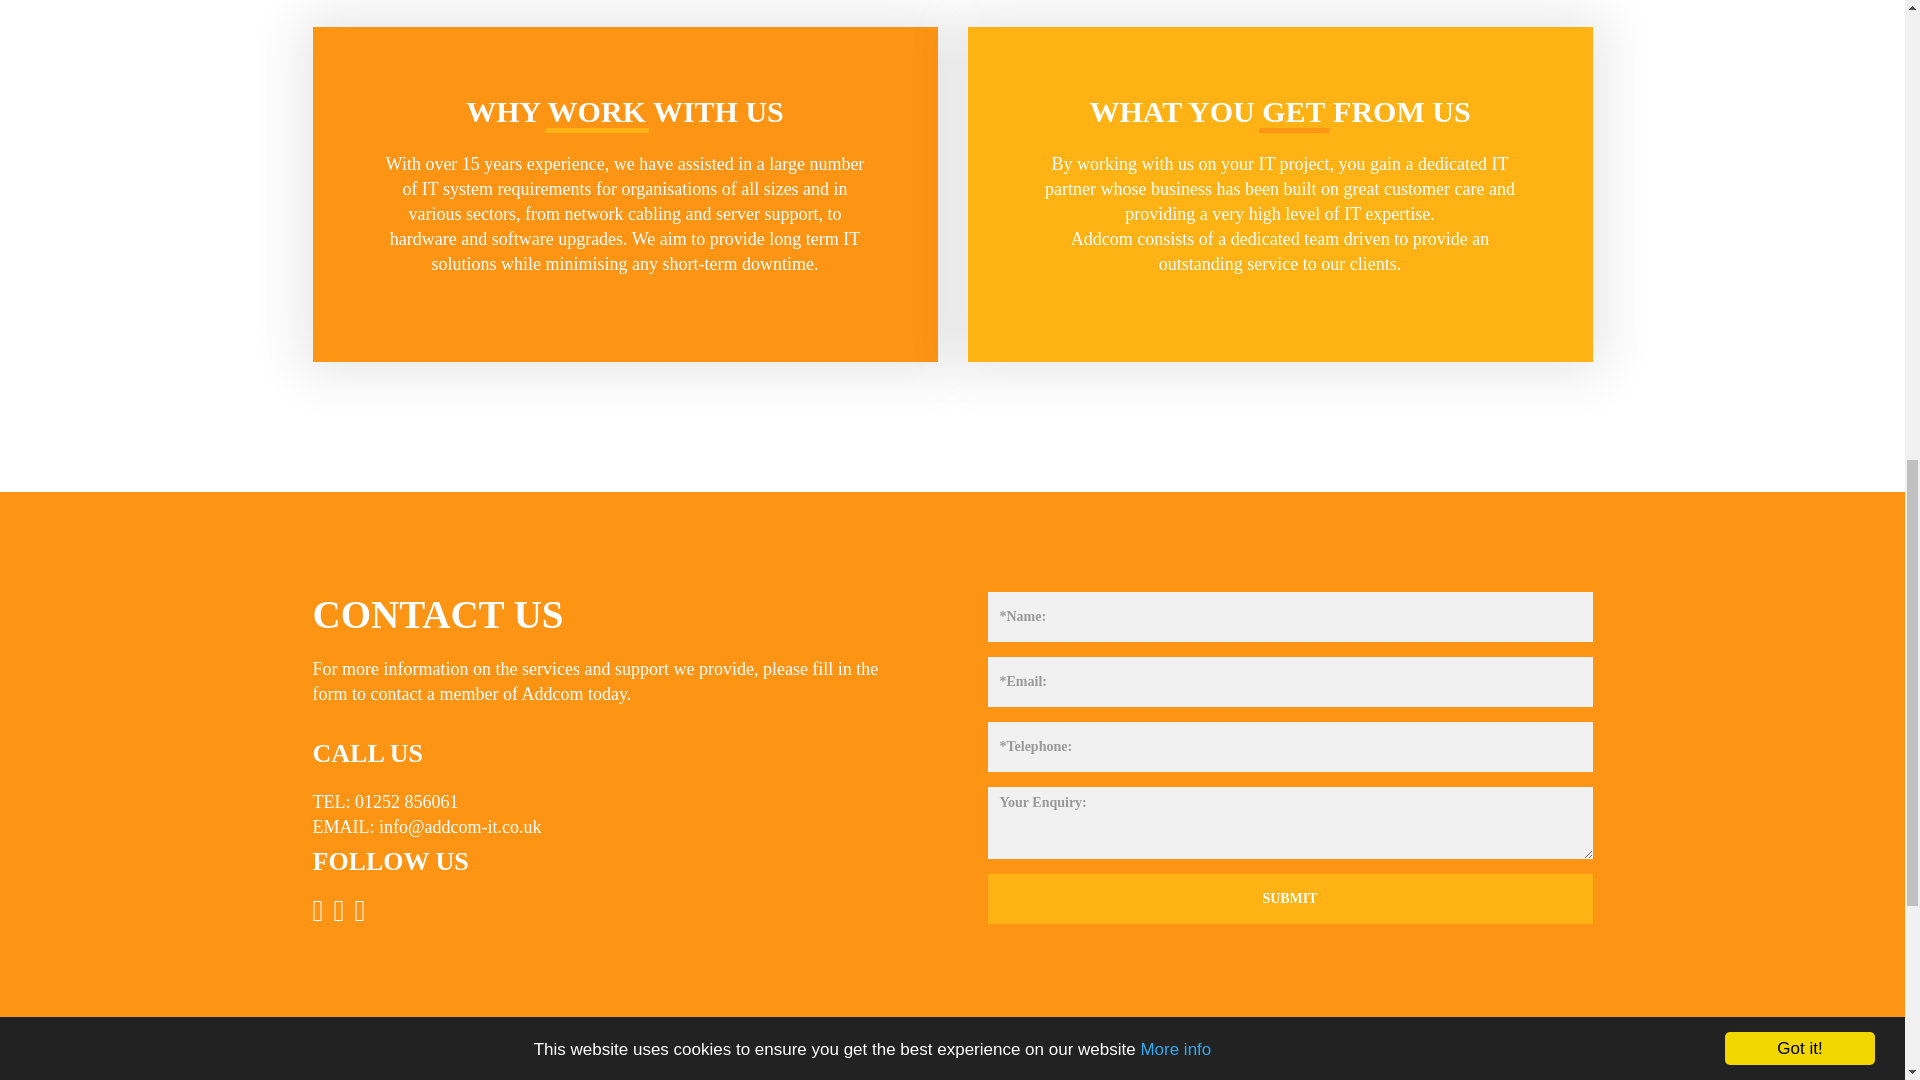 The image size is (1920, 1080). What do you see at coordinates (1800, 14) in the screenshot?
I see `Got it!` at bounding box center [1800, 14].